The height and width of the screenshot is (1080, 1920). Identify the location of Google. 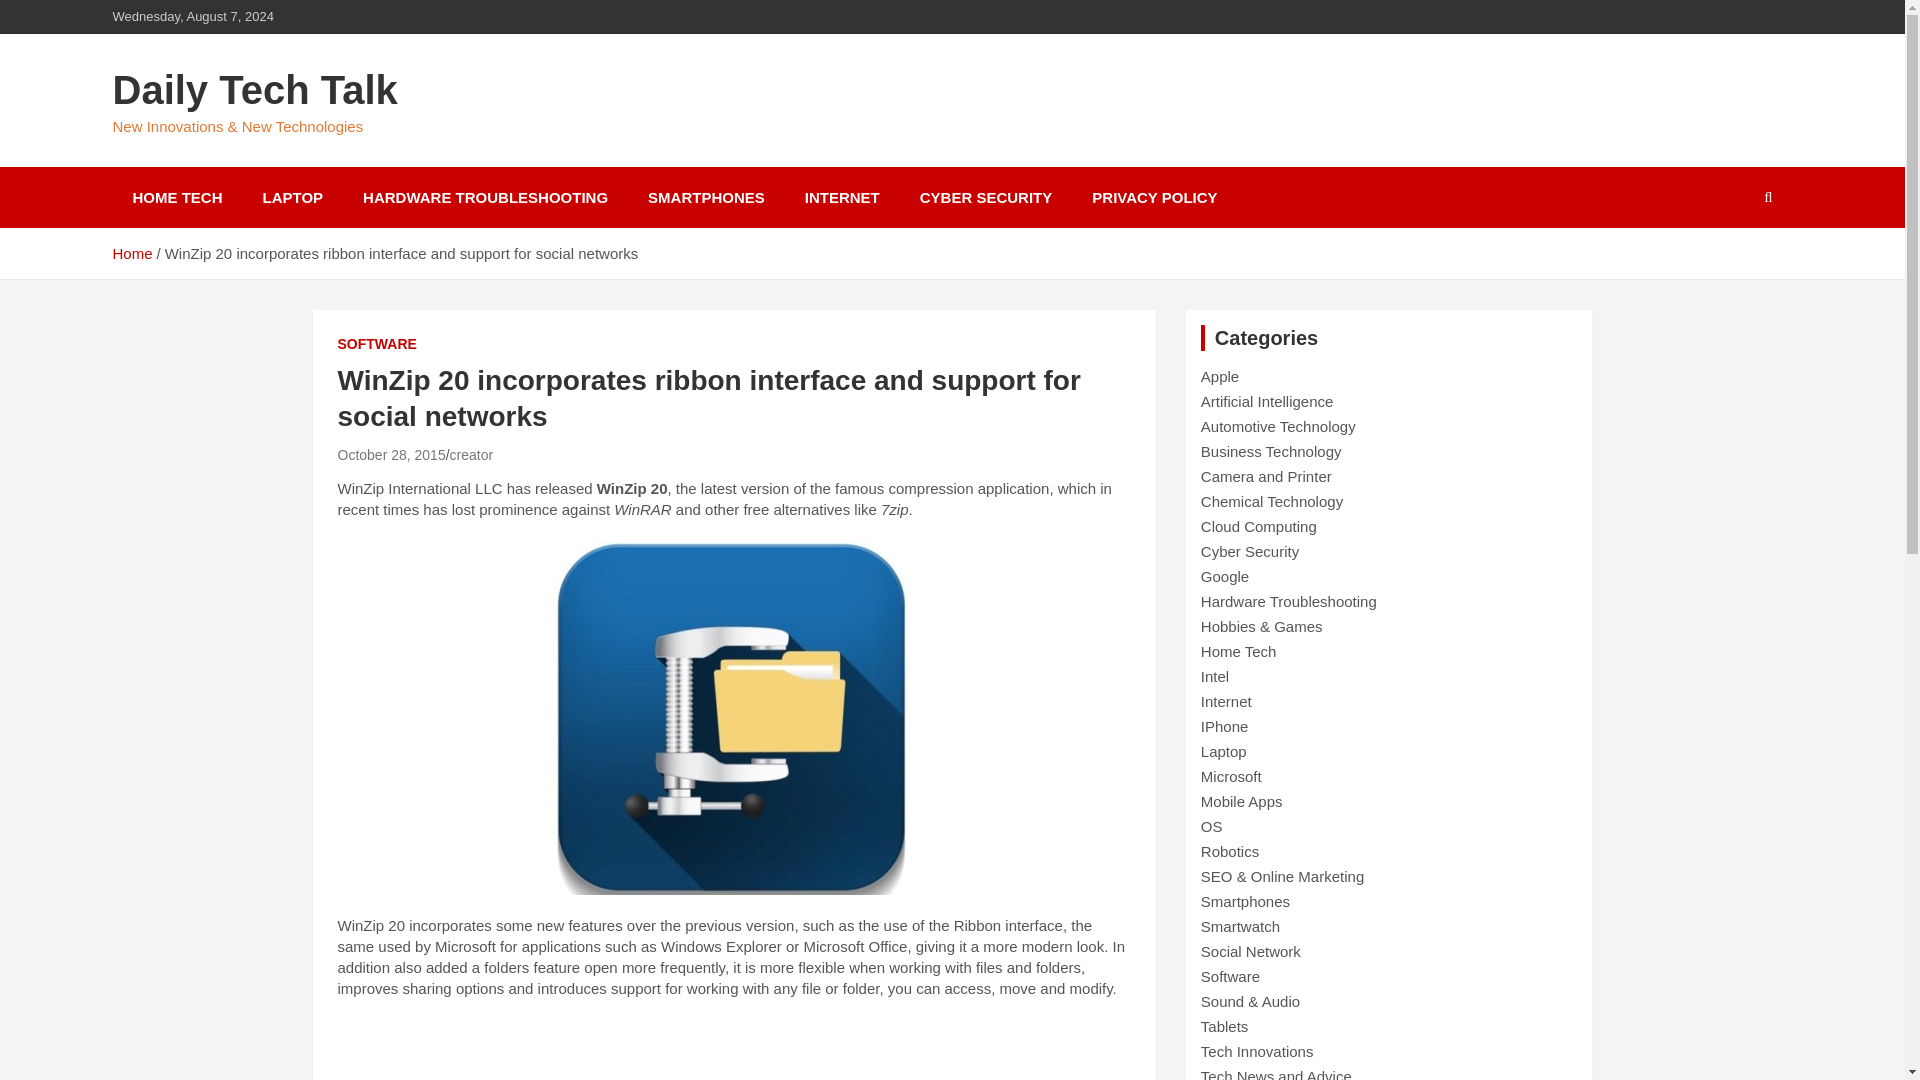
(1225, 576).